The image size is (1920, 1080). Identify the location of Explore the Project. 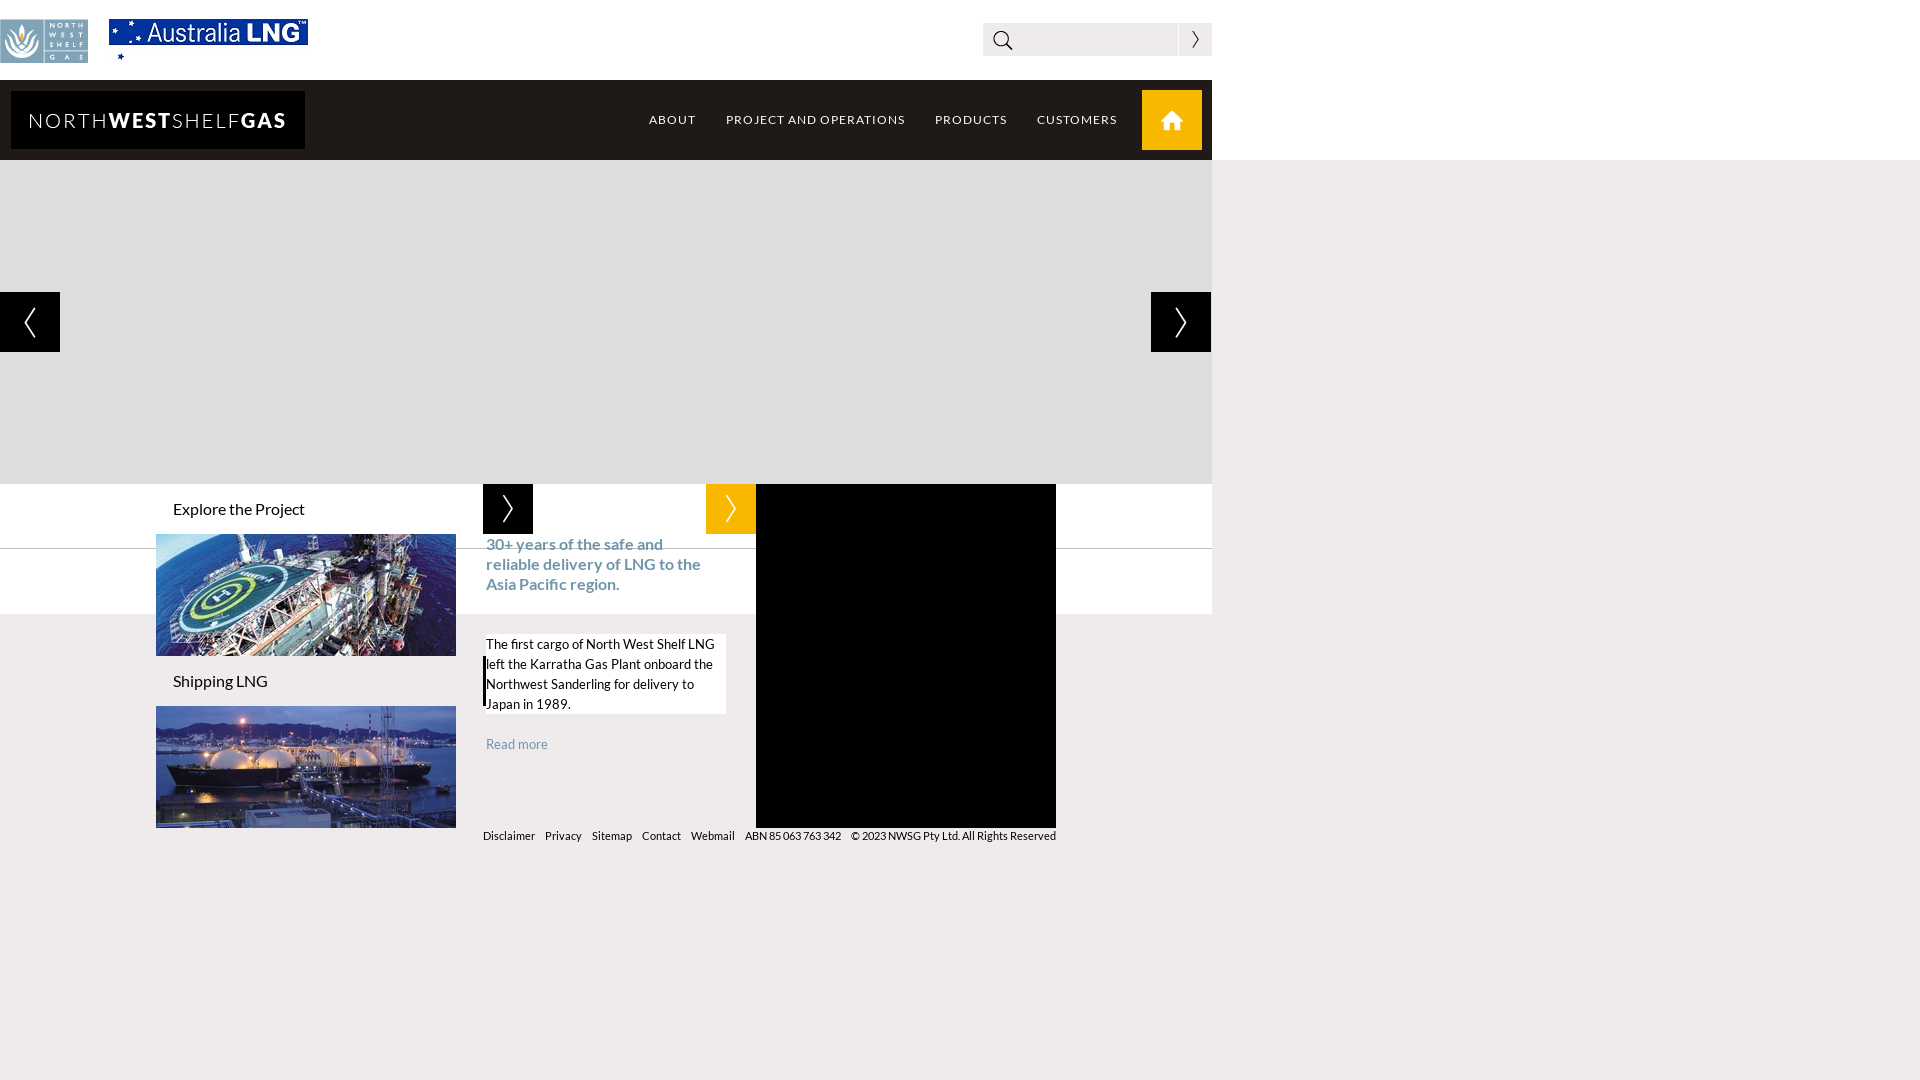
(344, 509).